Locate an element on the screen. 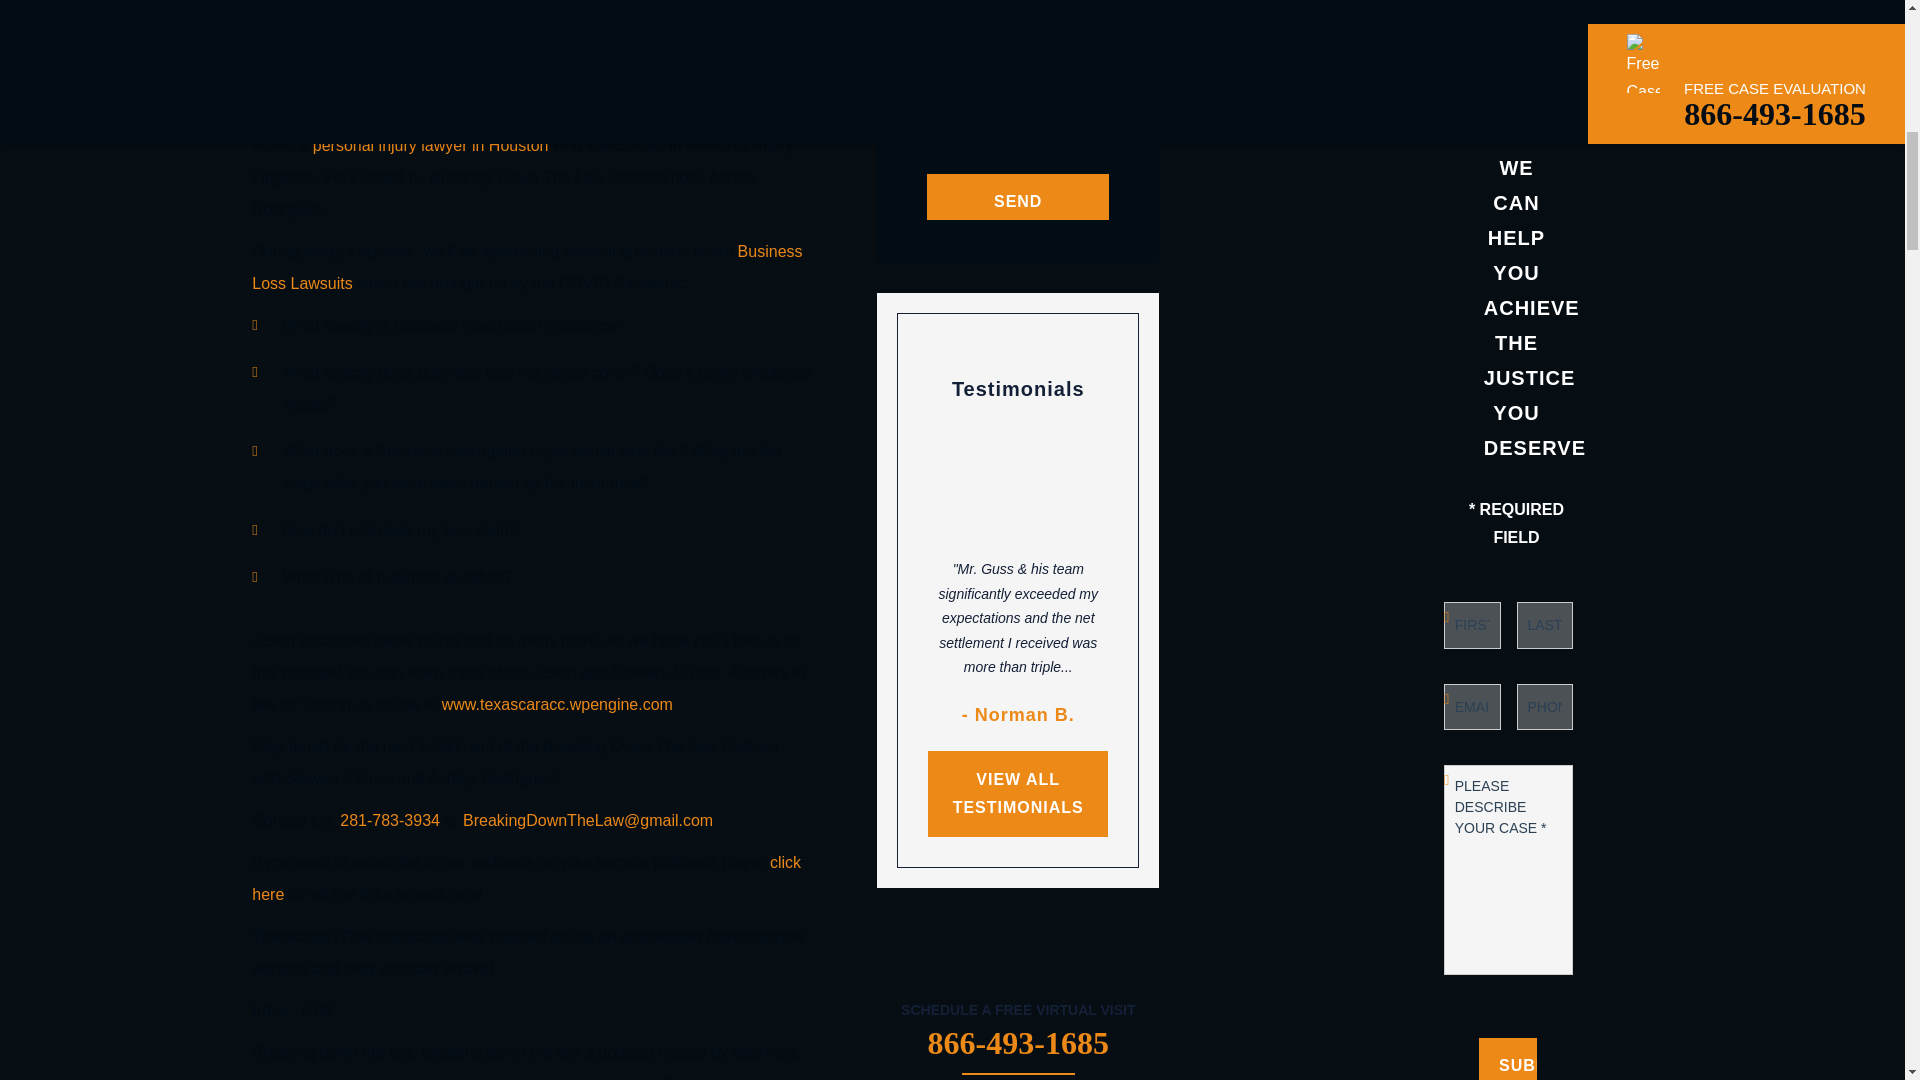 The image size is (1920, 1080). Business Loss Lawsuits is located at coordinates (526, 267).